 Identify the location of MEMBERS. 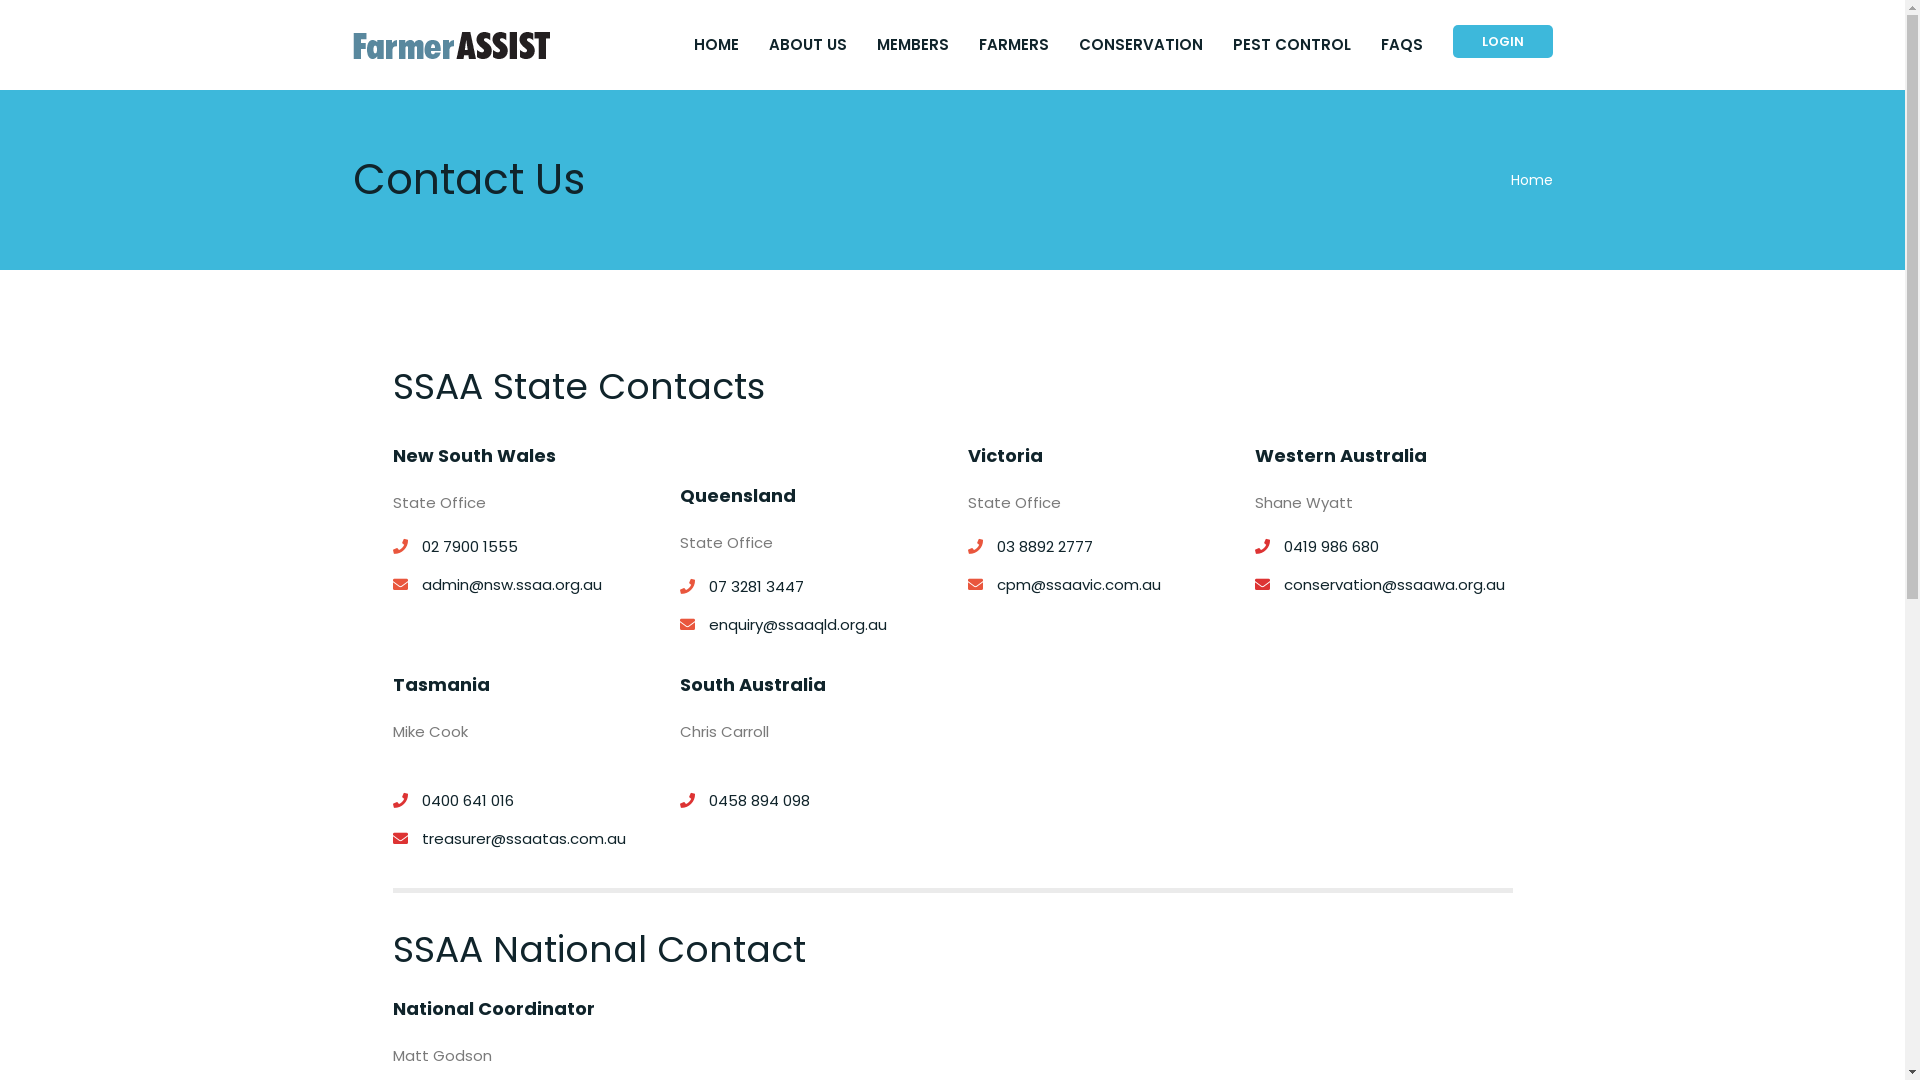
(912, 45).